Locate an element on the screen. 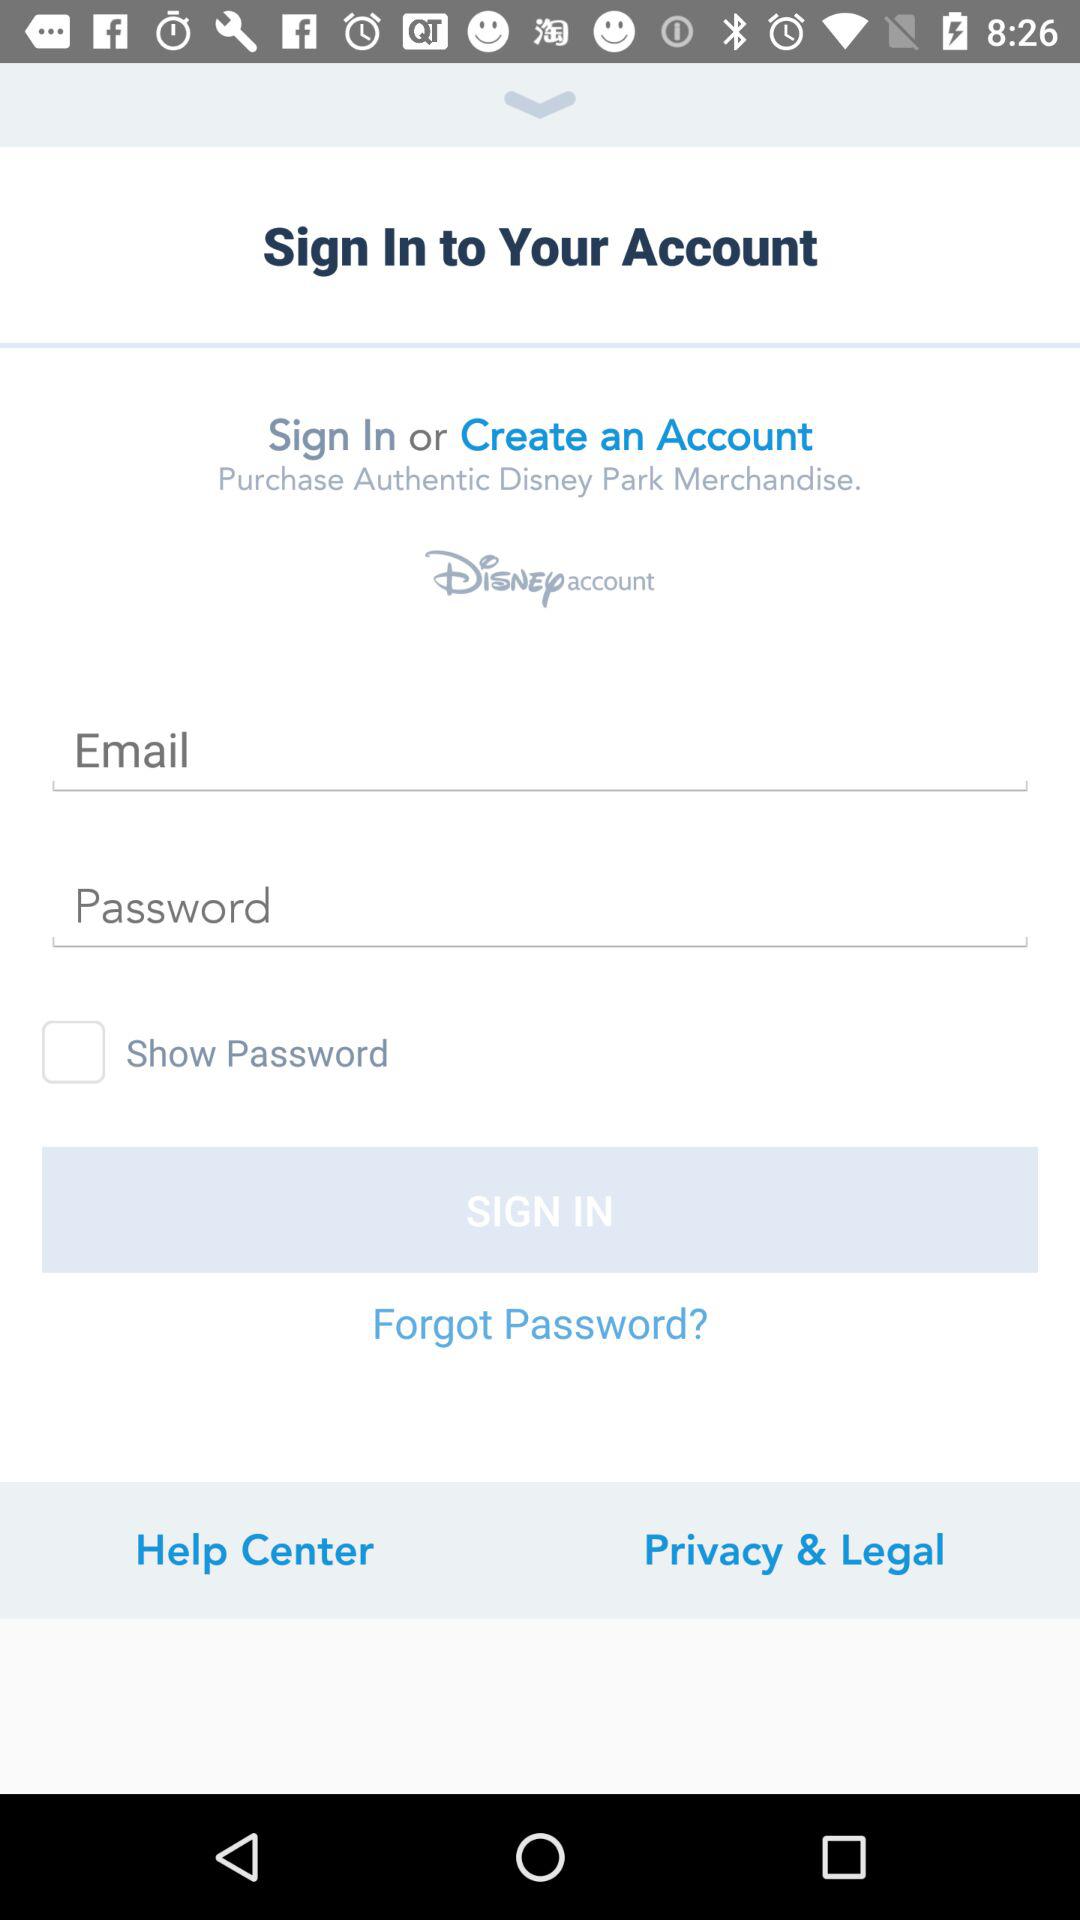  press privacy & legal at the bottom right corner is located at coordinates (794, 1550).